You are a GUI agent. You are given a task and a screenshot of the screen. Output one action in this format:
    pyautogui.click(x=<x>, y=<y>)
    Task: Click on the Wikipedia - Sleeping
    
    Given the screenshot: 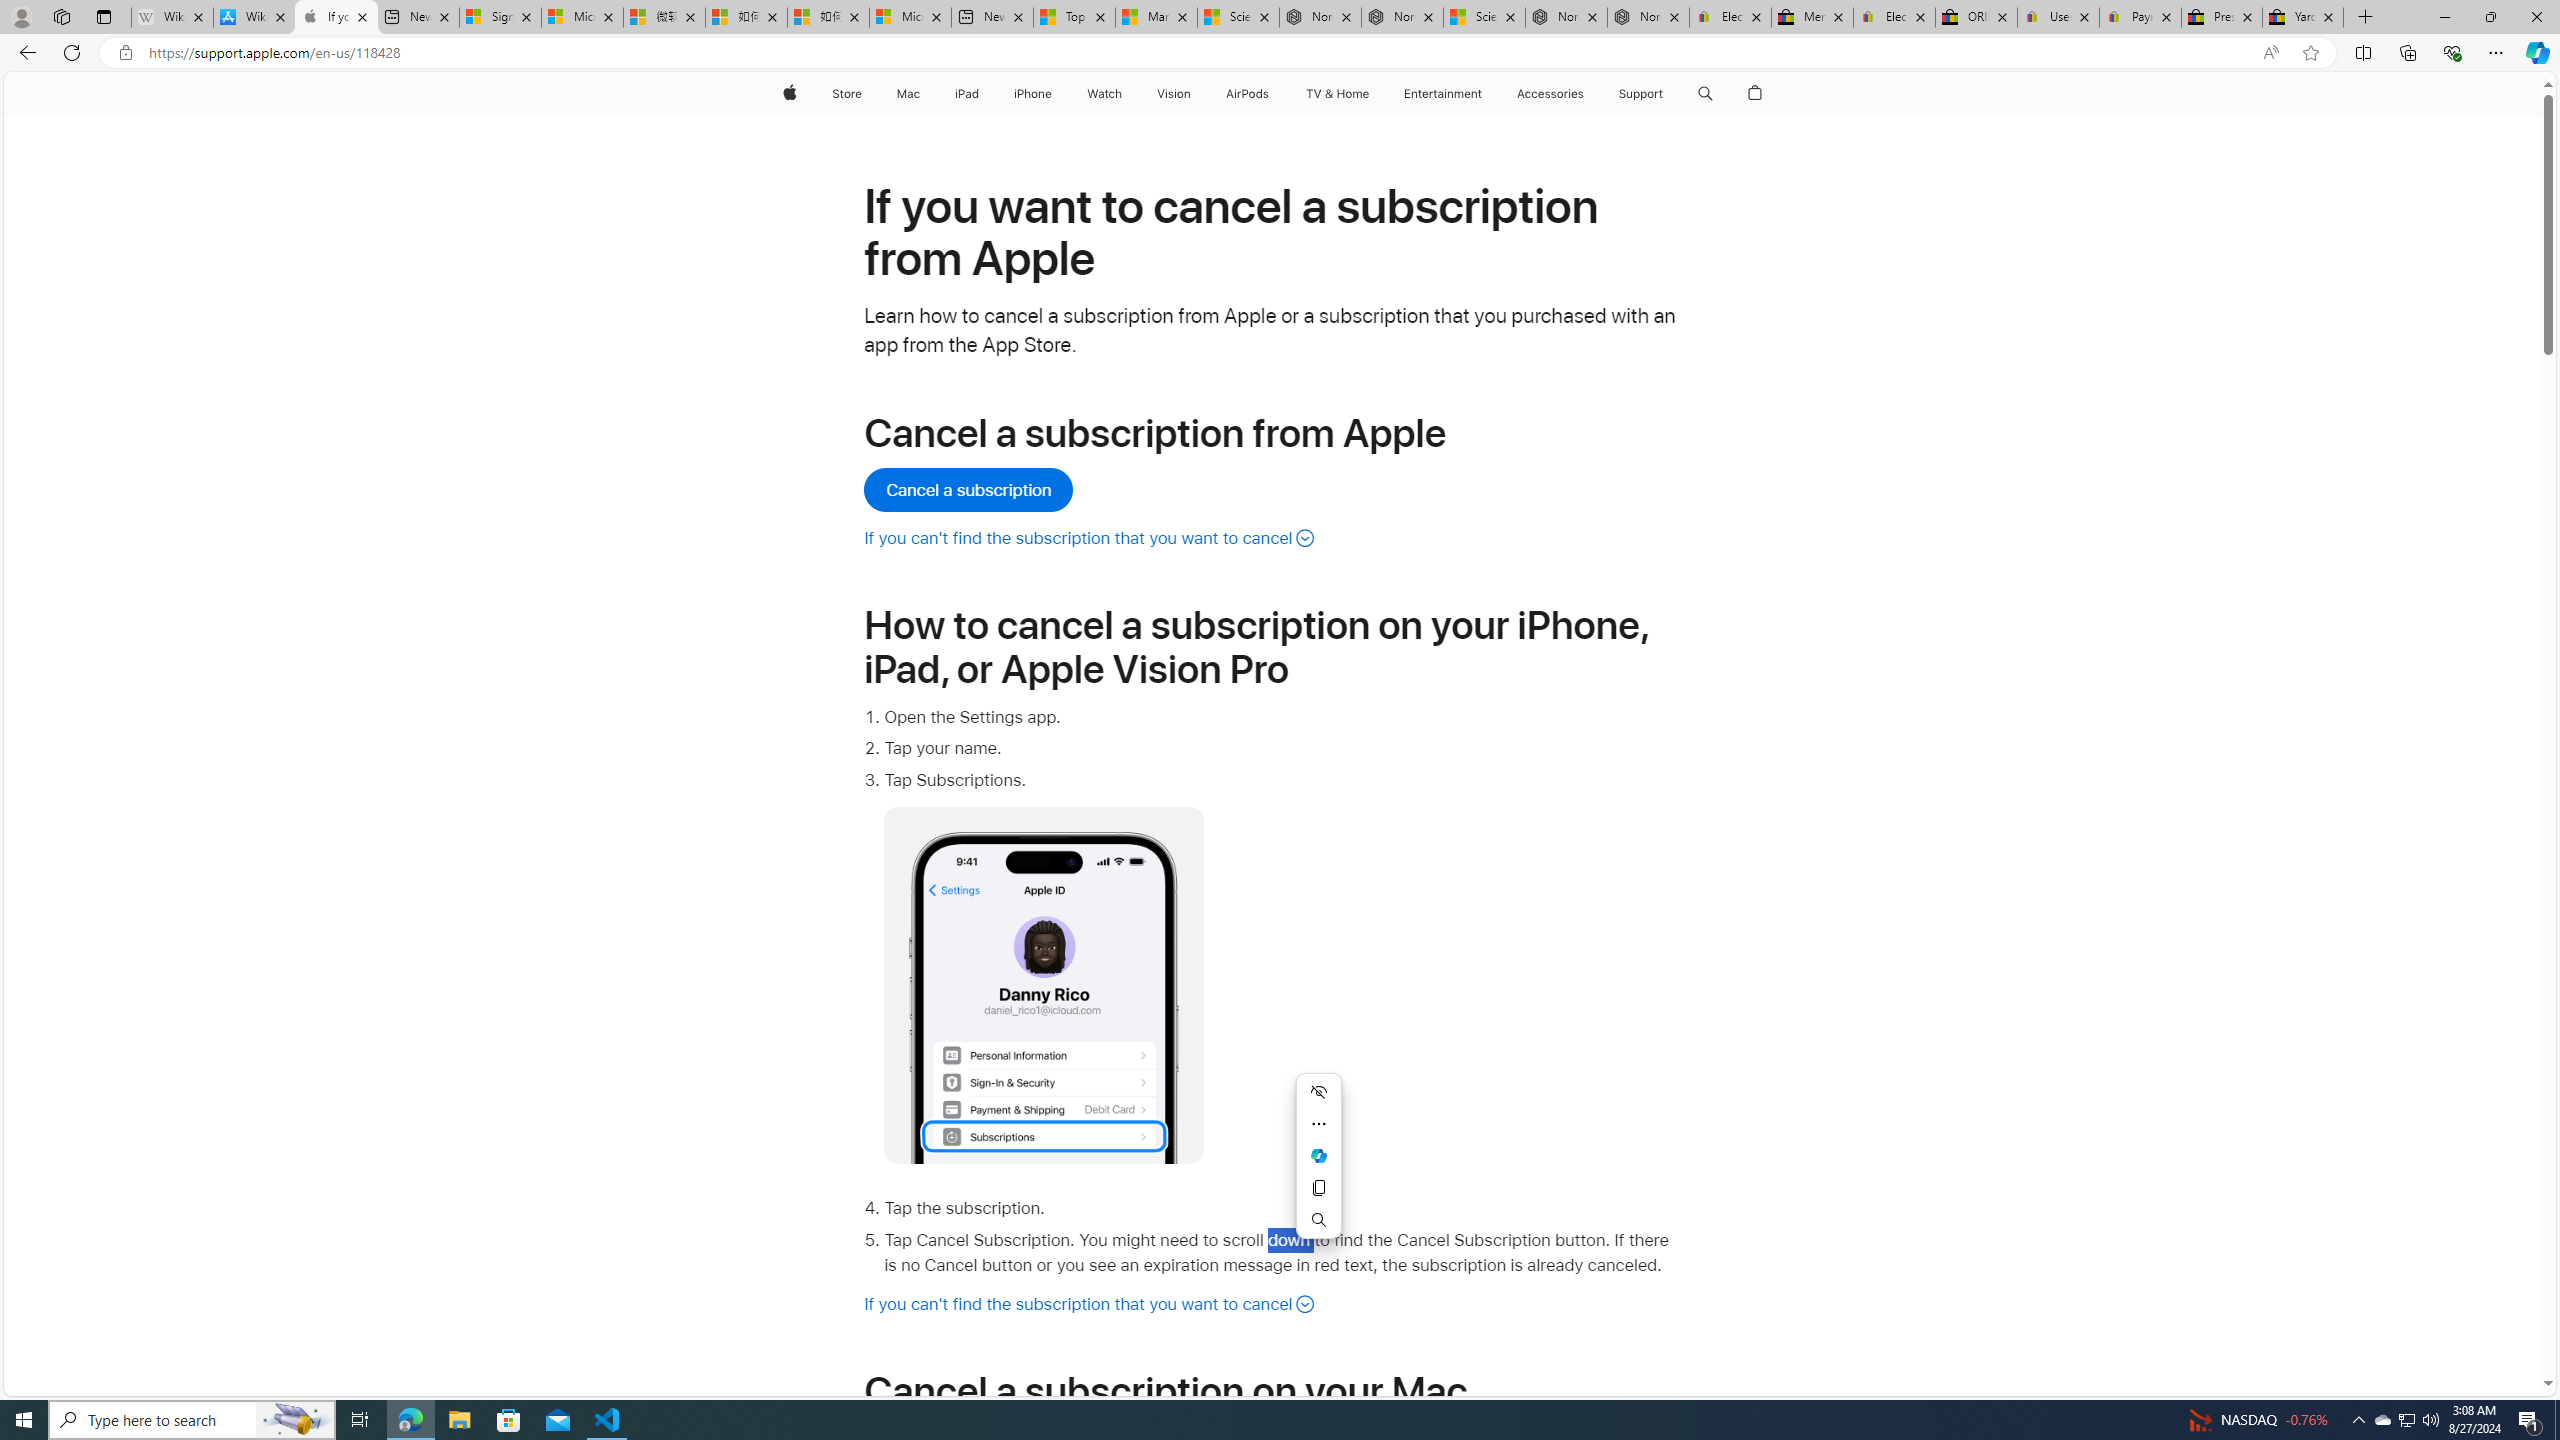 What is the action you would take?
    pyautogui.click(x=172, y=17)
    